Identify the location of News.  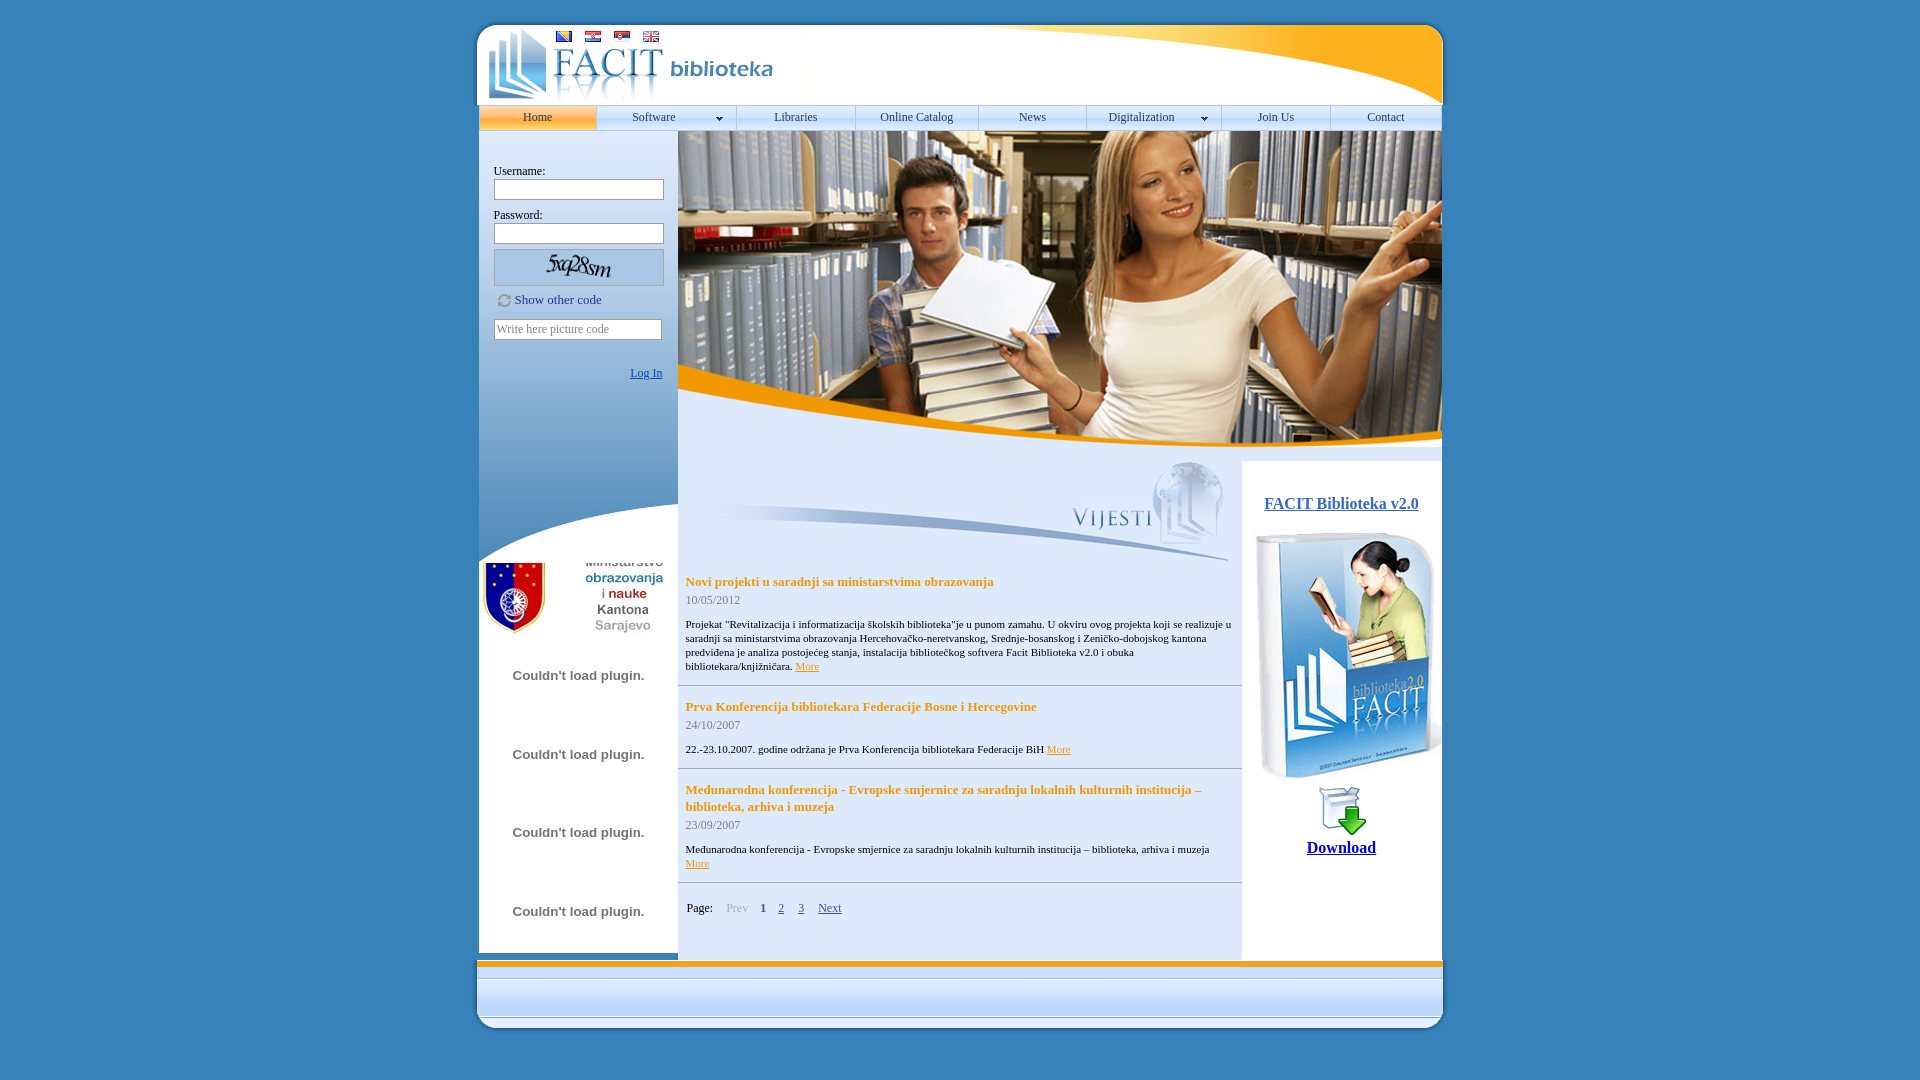
(1032, 117).